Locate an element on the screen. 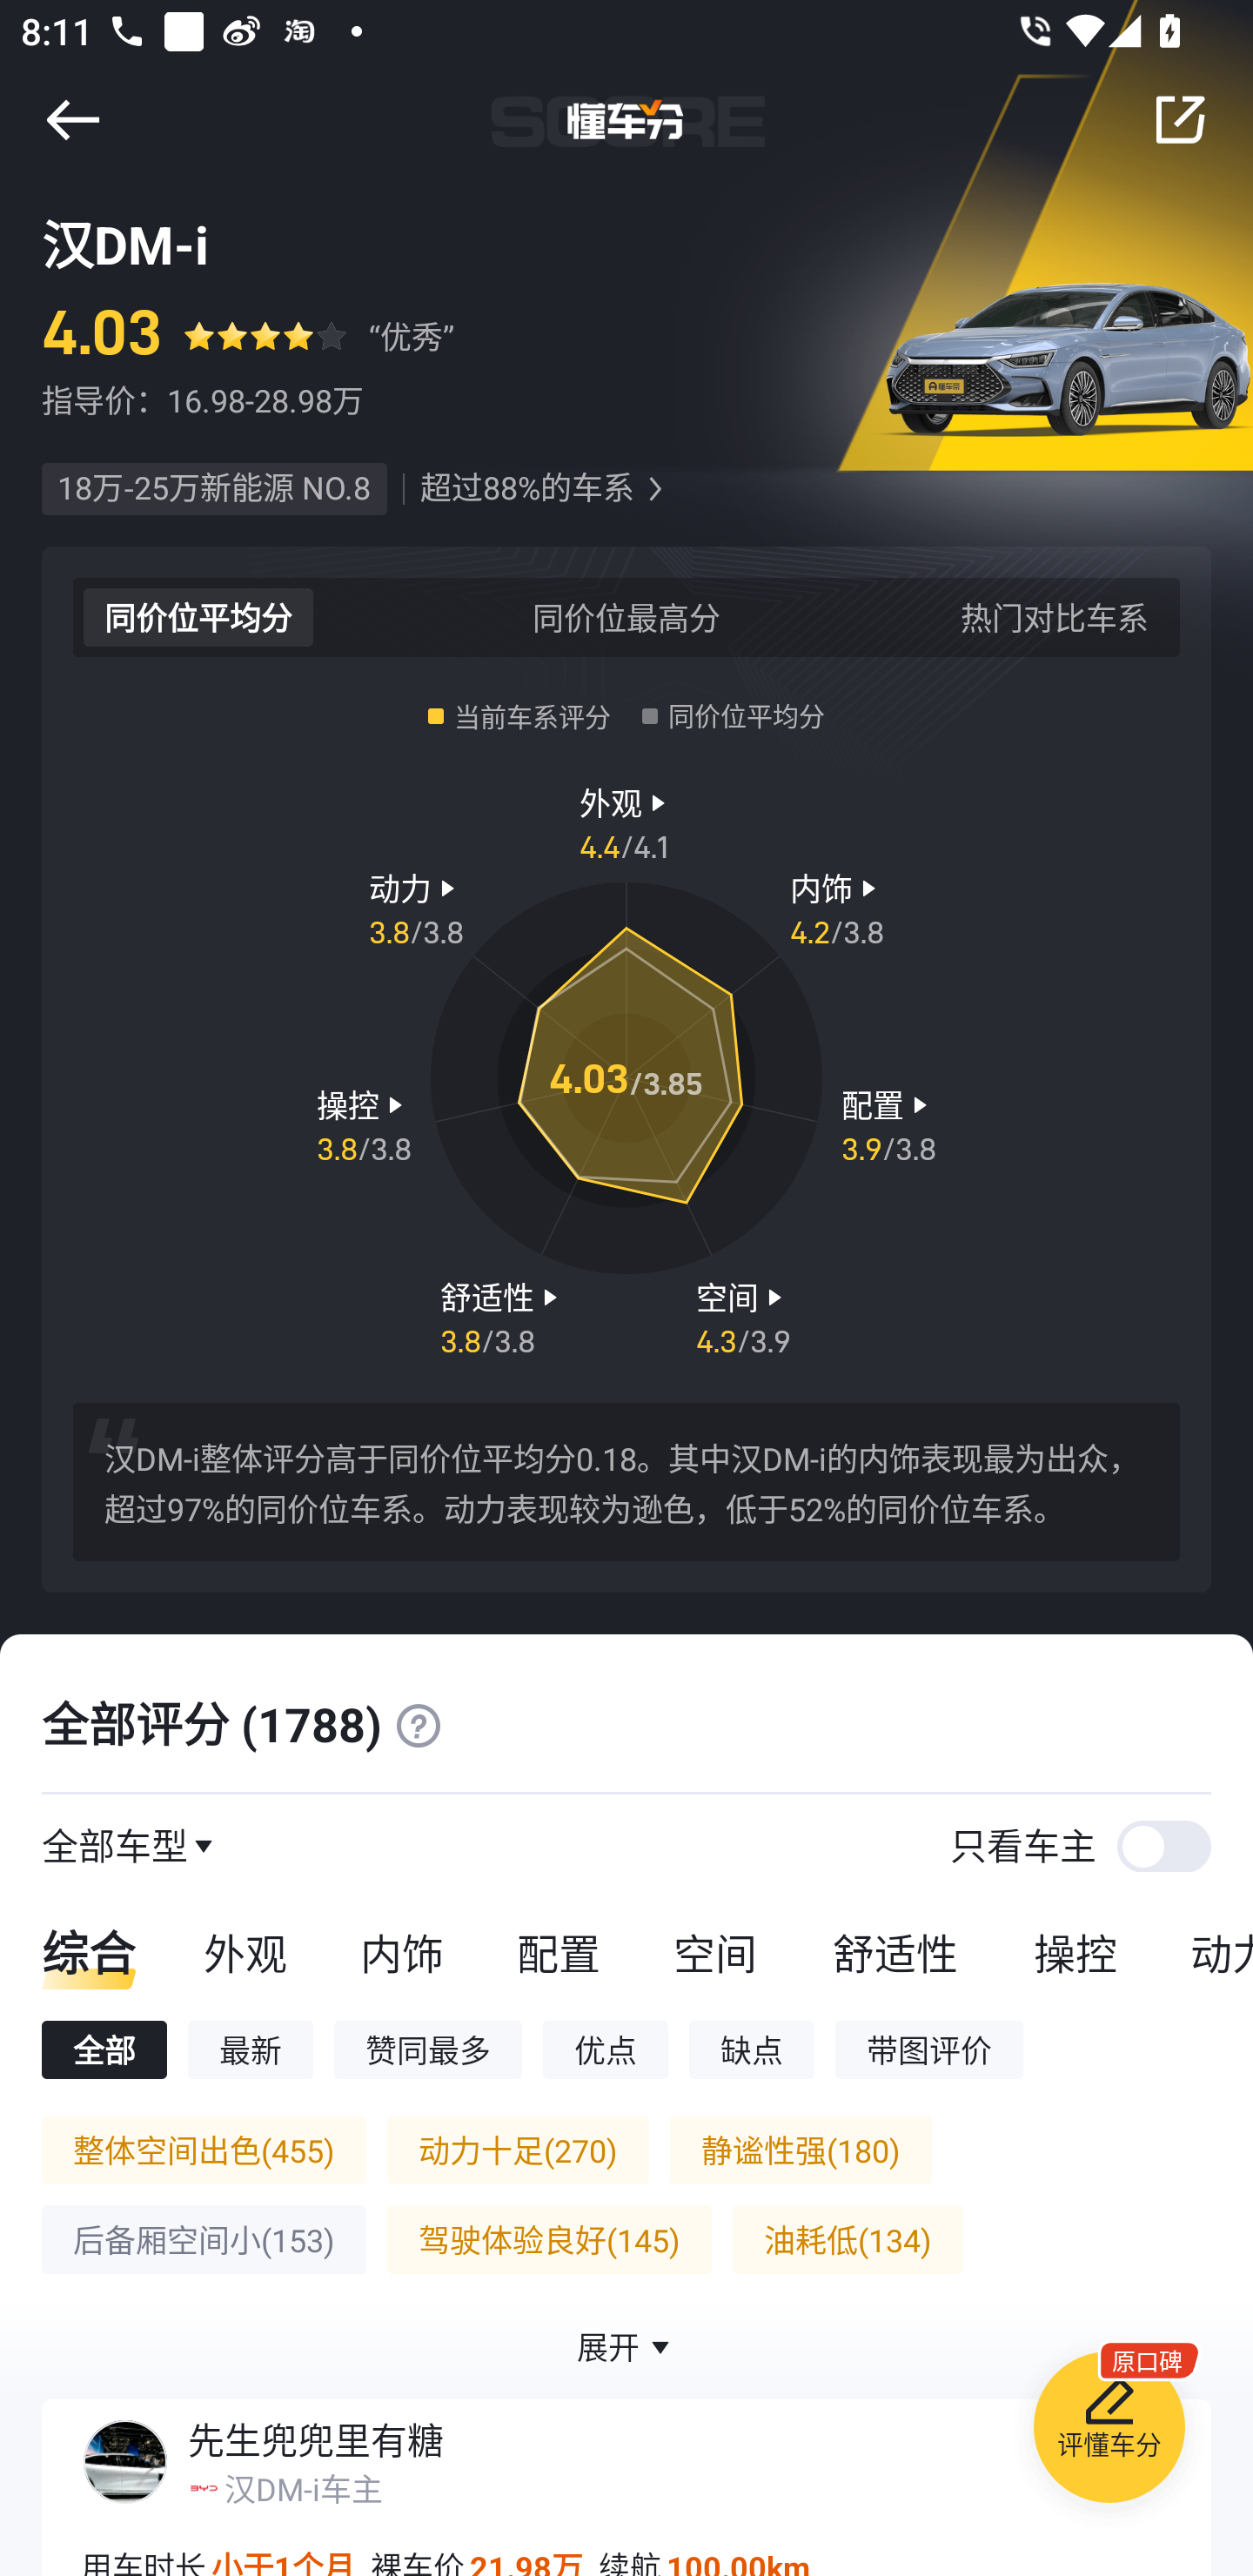 This screenshot has width=1253, height=2576. 热门对比车系 is located at coordinates (1055, 616).